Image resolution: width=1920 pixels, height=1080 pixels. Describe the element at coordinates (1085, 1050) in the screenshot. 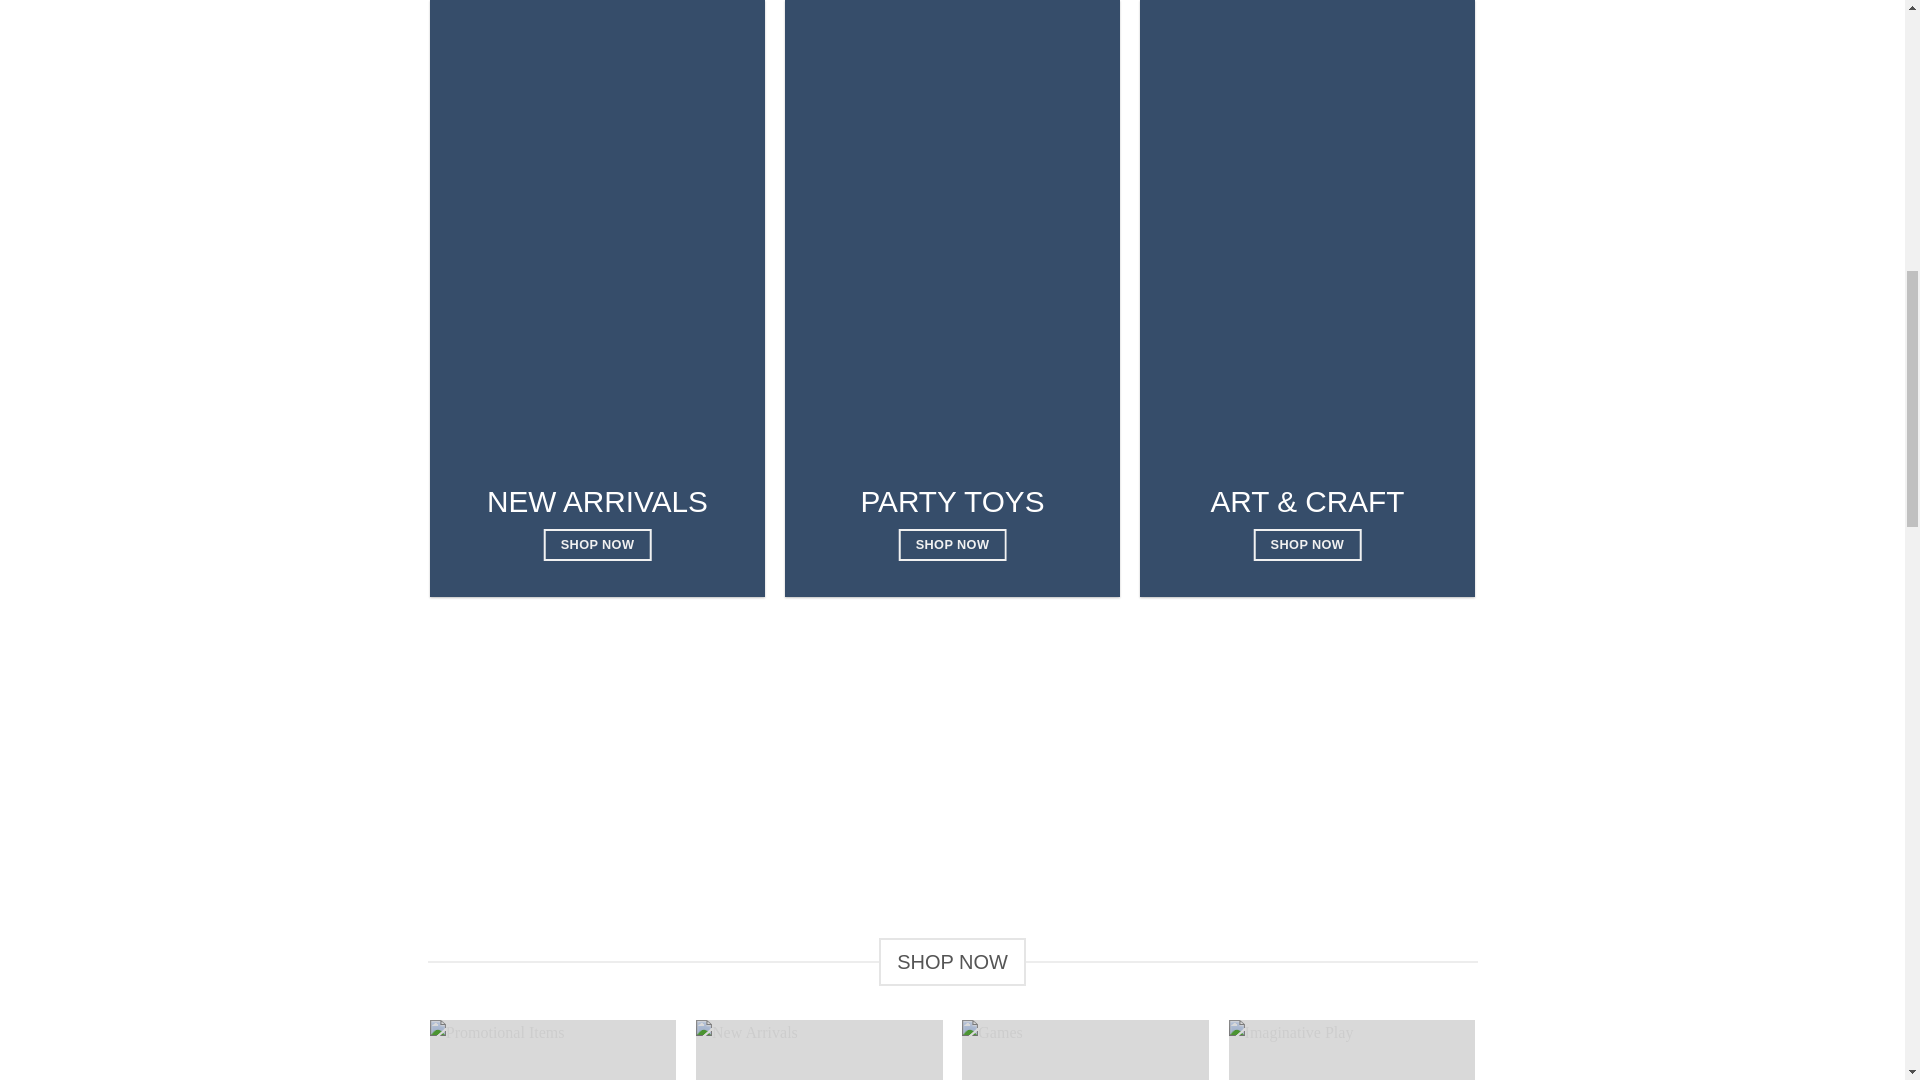

I see `GAMES` at that location.